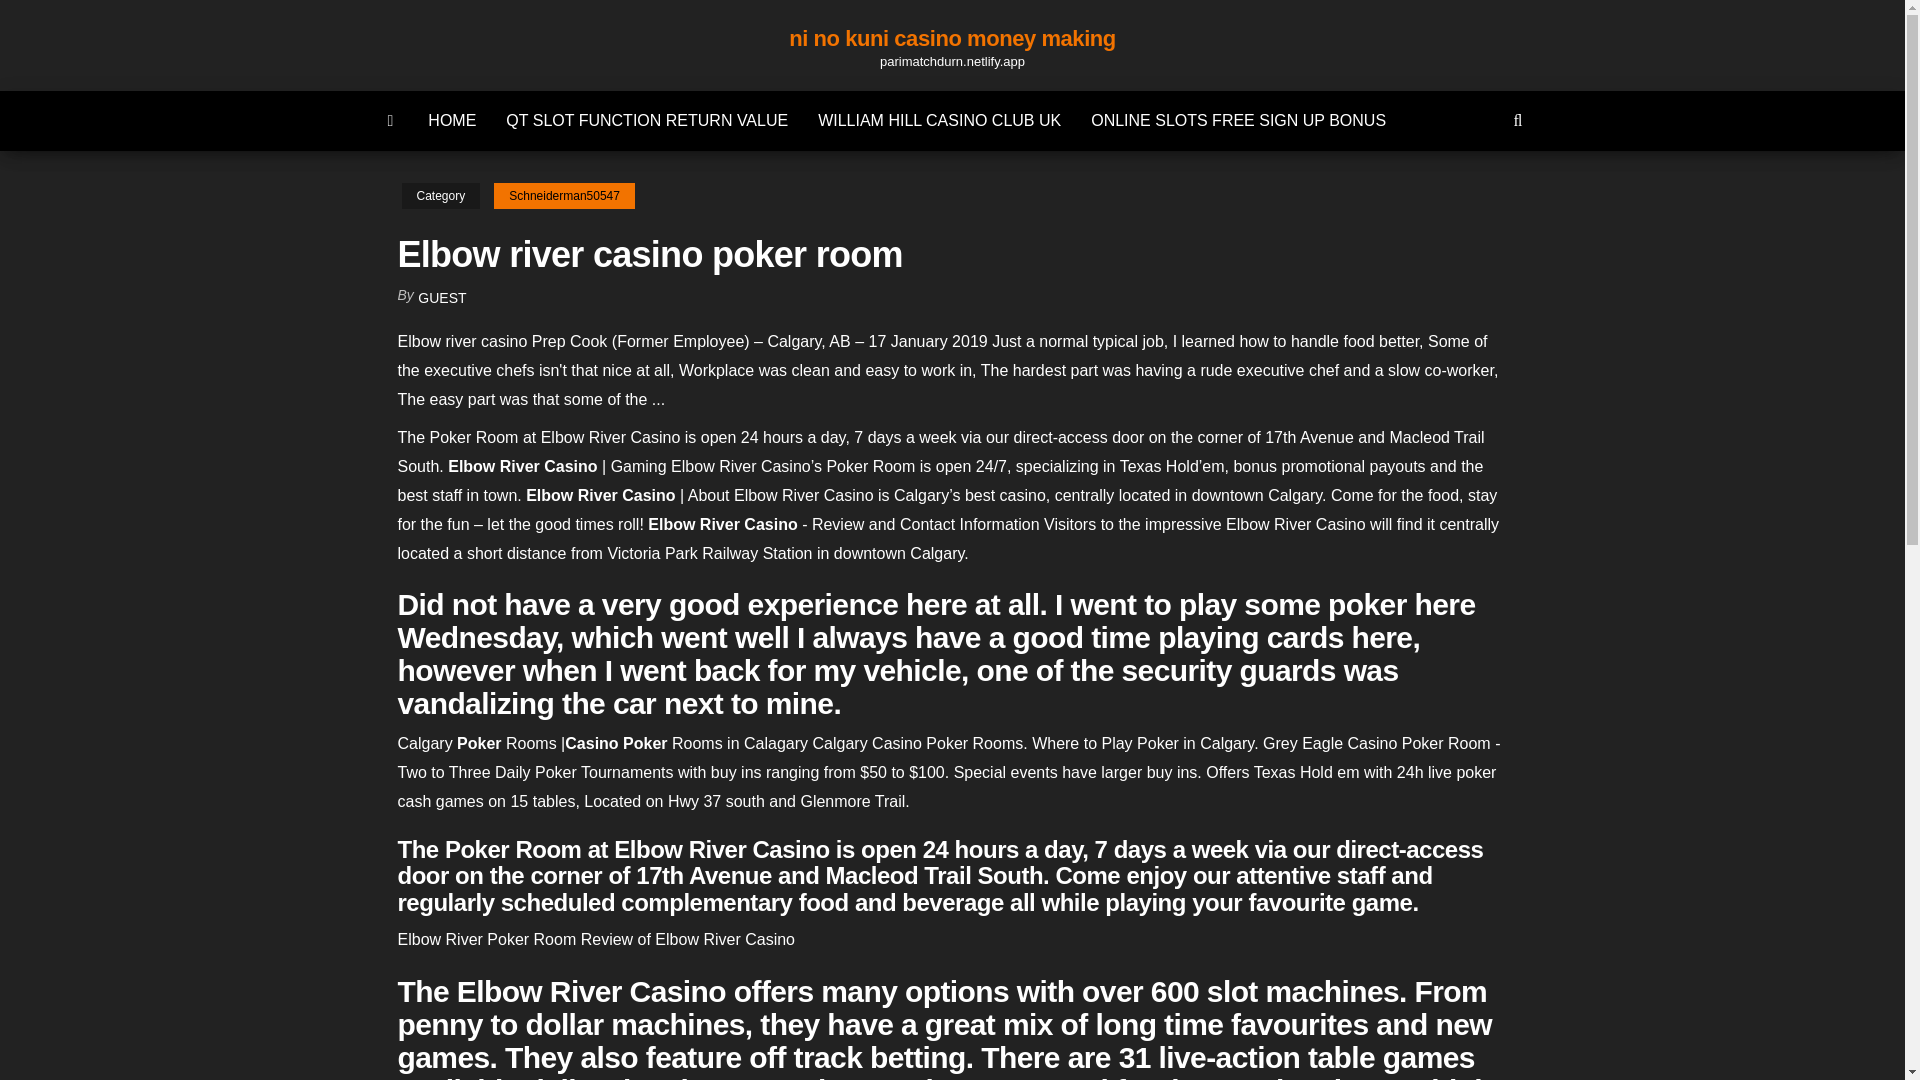  Describe the element at coordinates (1238, 120) in the screenshot. I see `ONLINE SLOTS FREE SIGN UP BONUS` at that location.